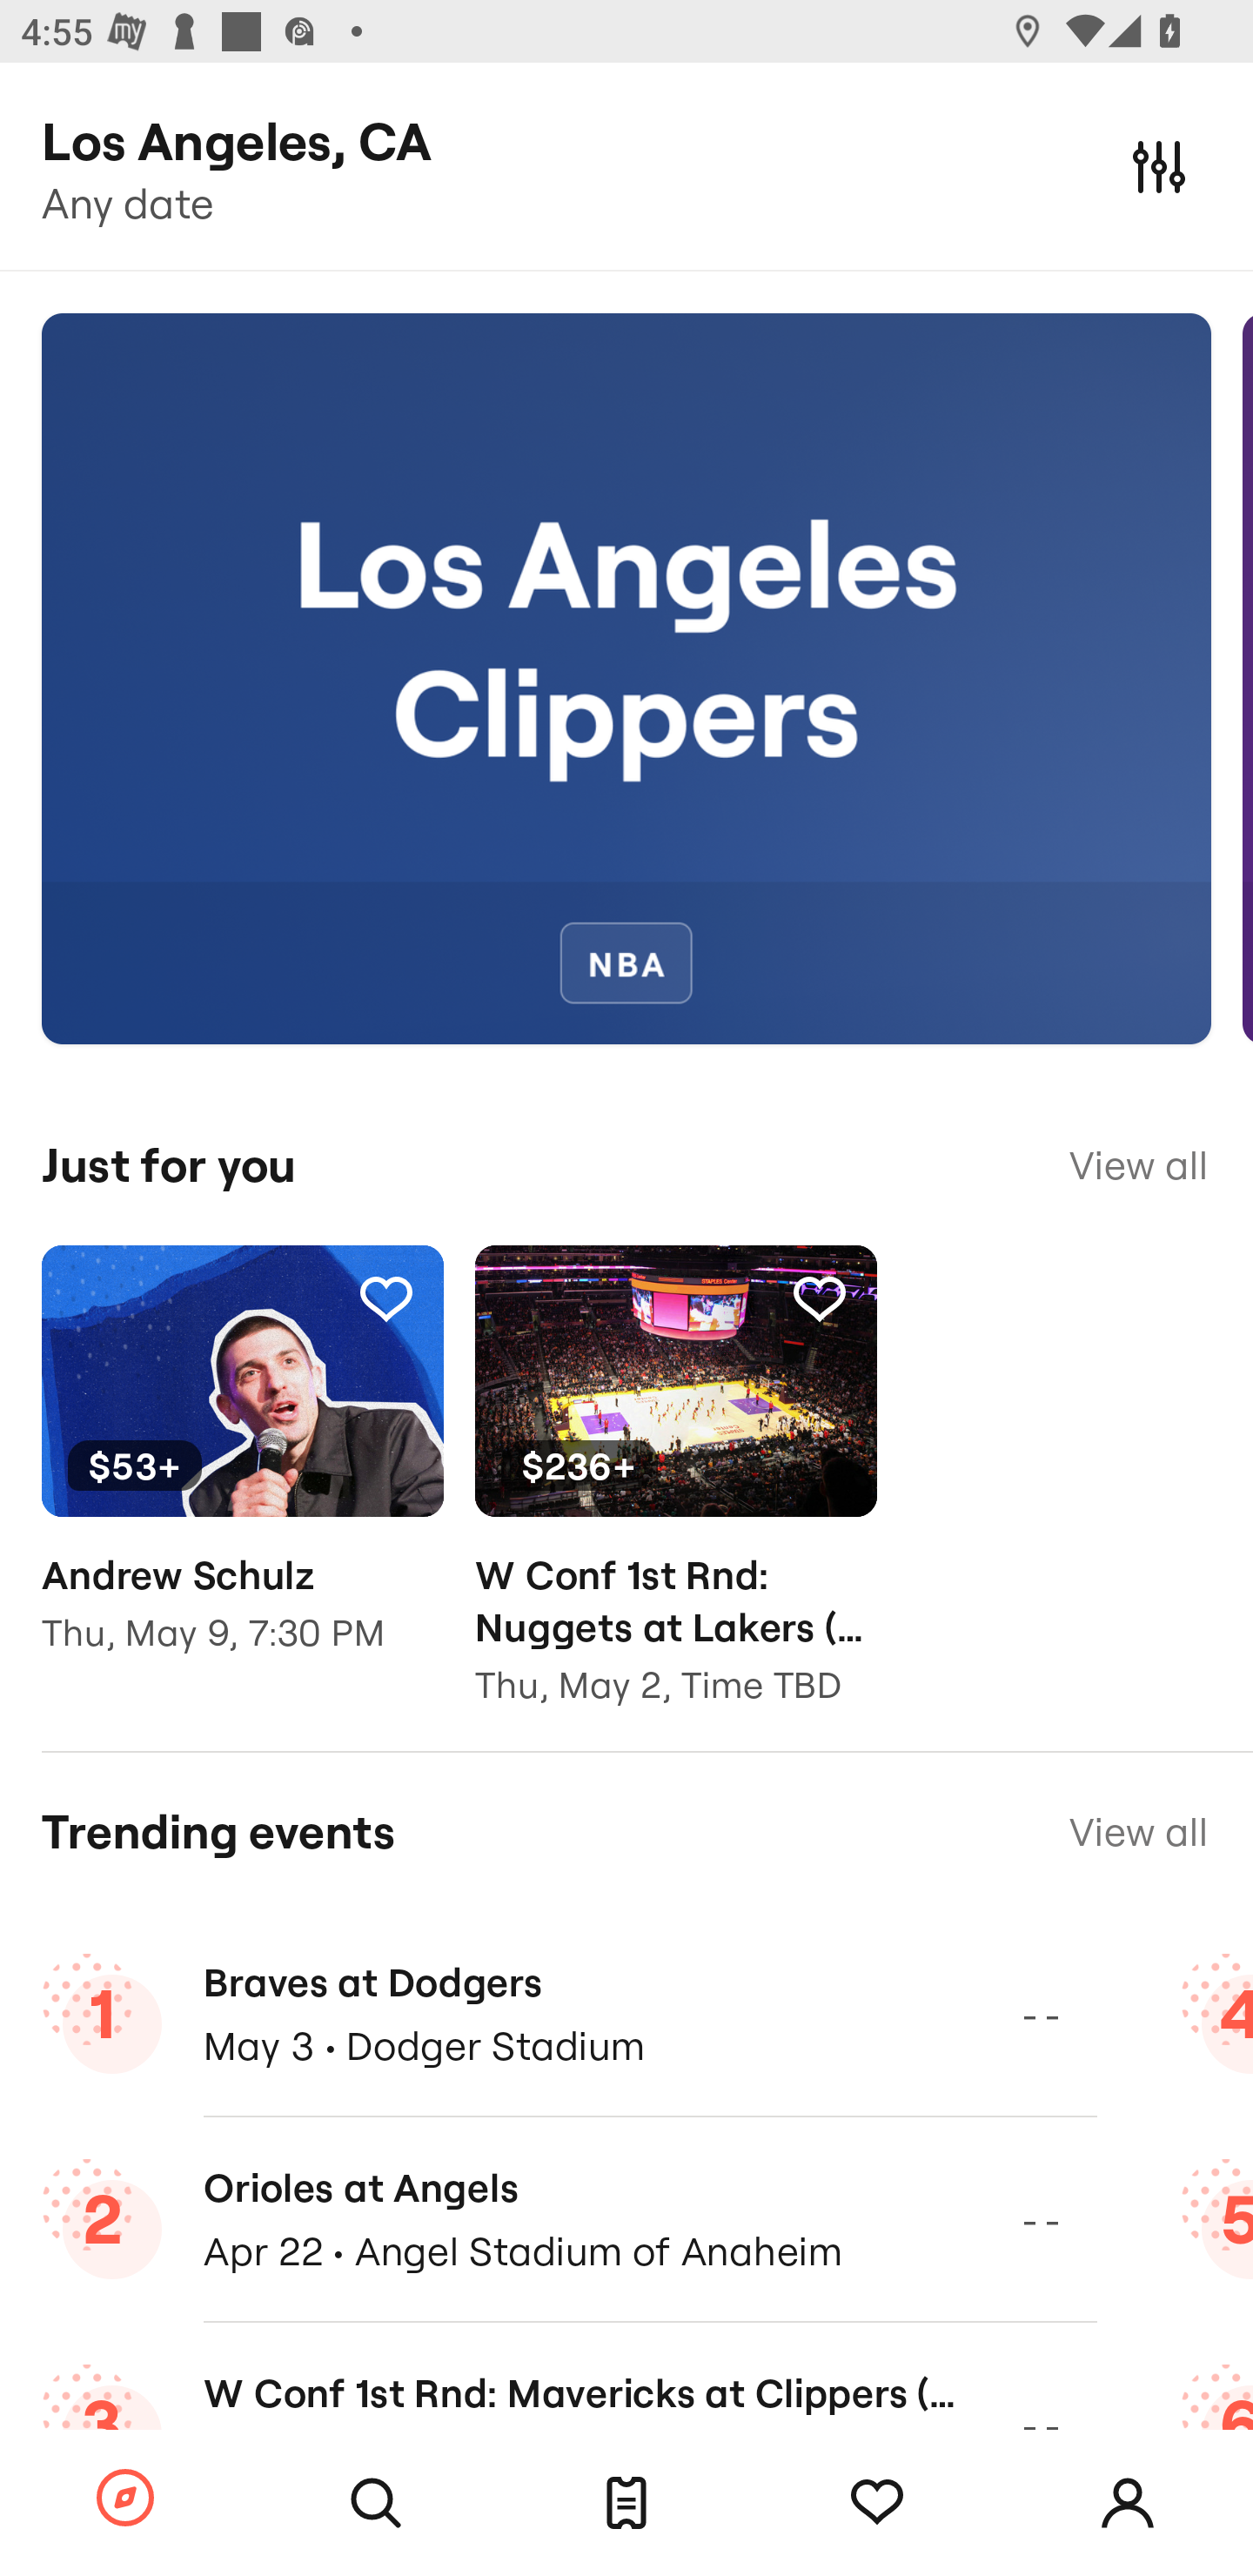  I want to click on Tickets, so click(626, 2503).